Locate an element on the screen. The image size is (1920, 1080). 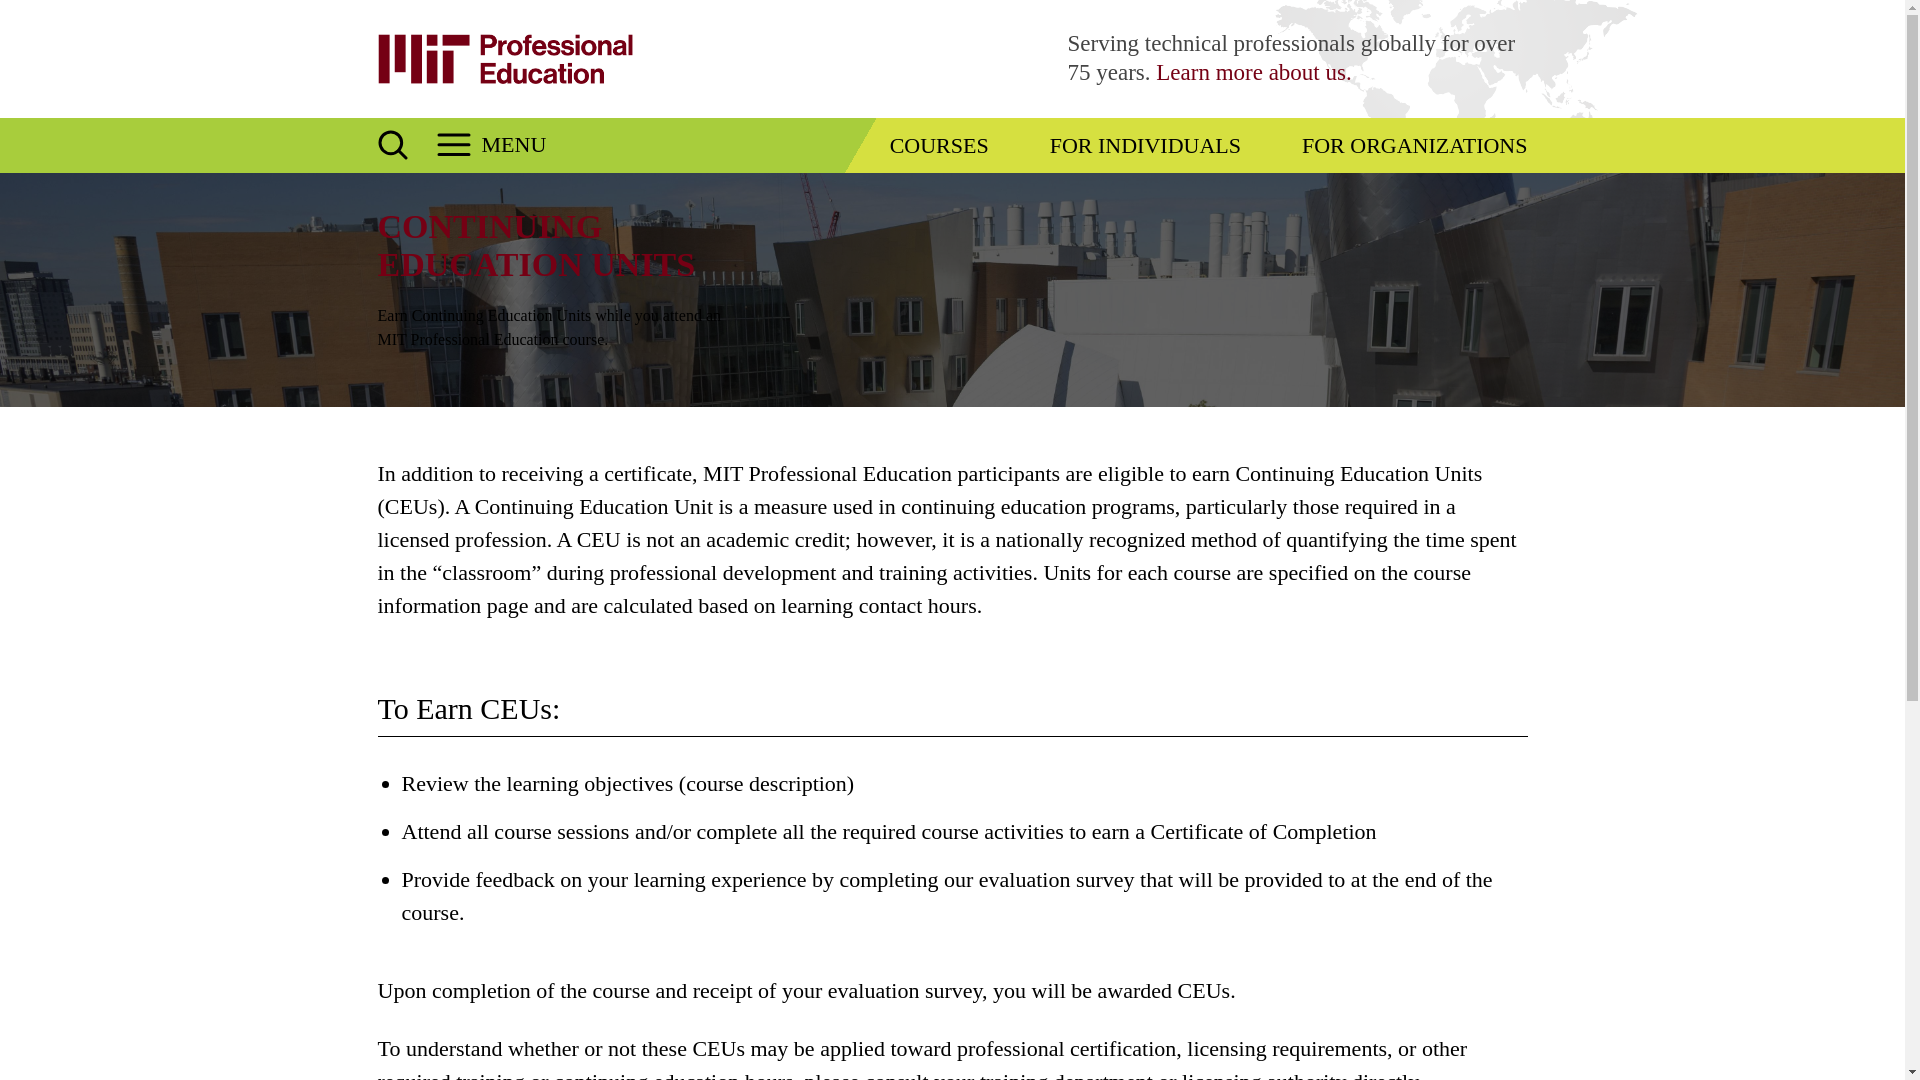
FOR ORGANIZATIONS is located at coordinates (1414, 144).